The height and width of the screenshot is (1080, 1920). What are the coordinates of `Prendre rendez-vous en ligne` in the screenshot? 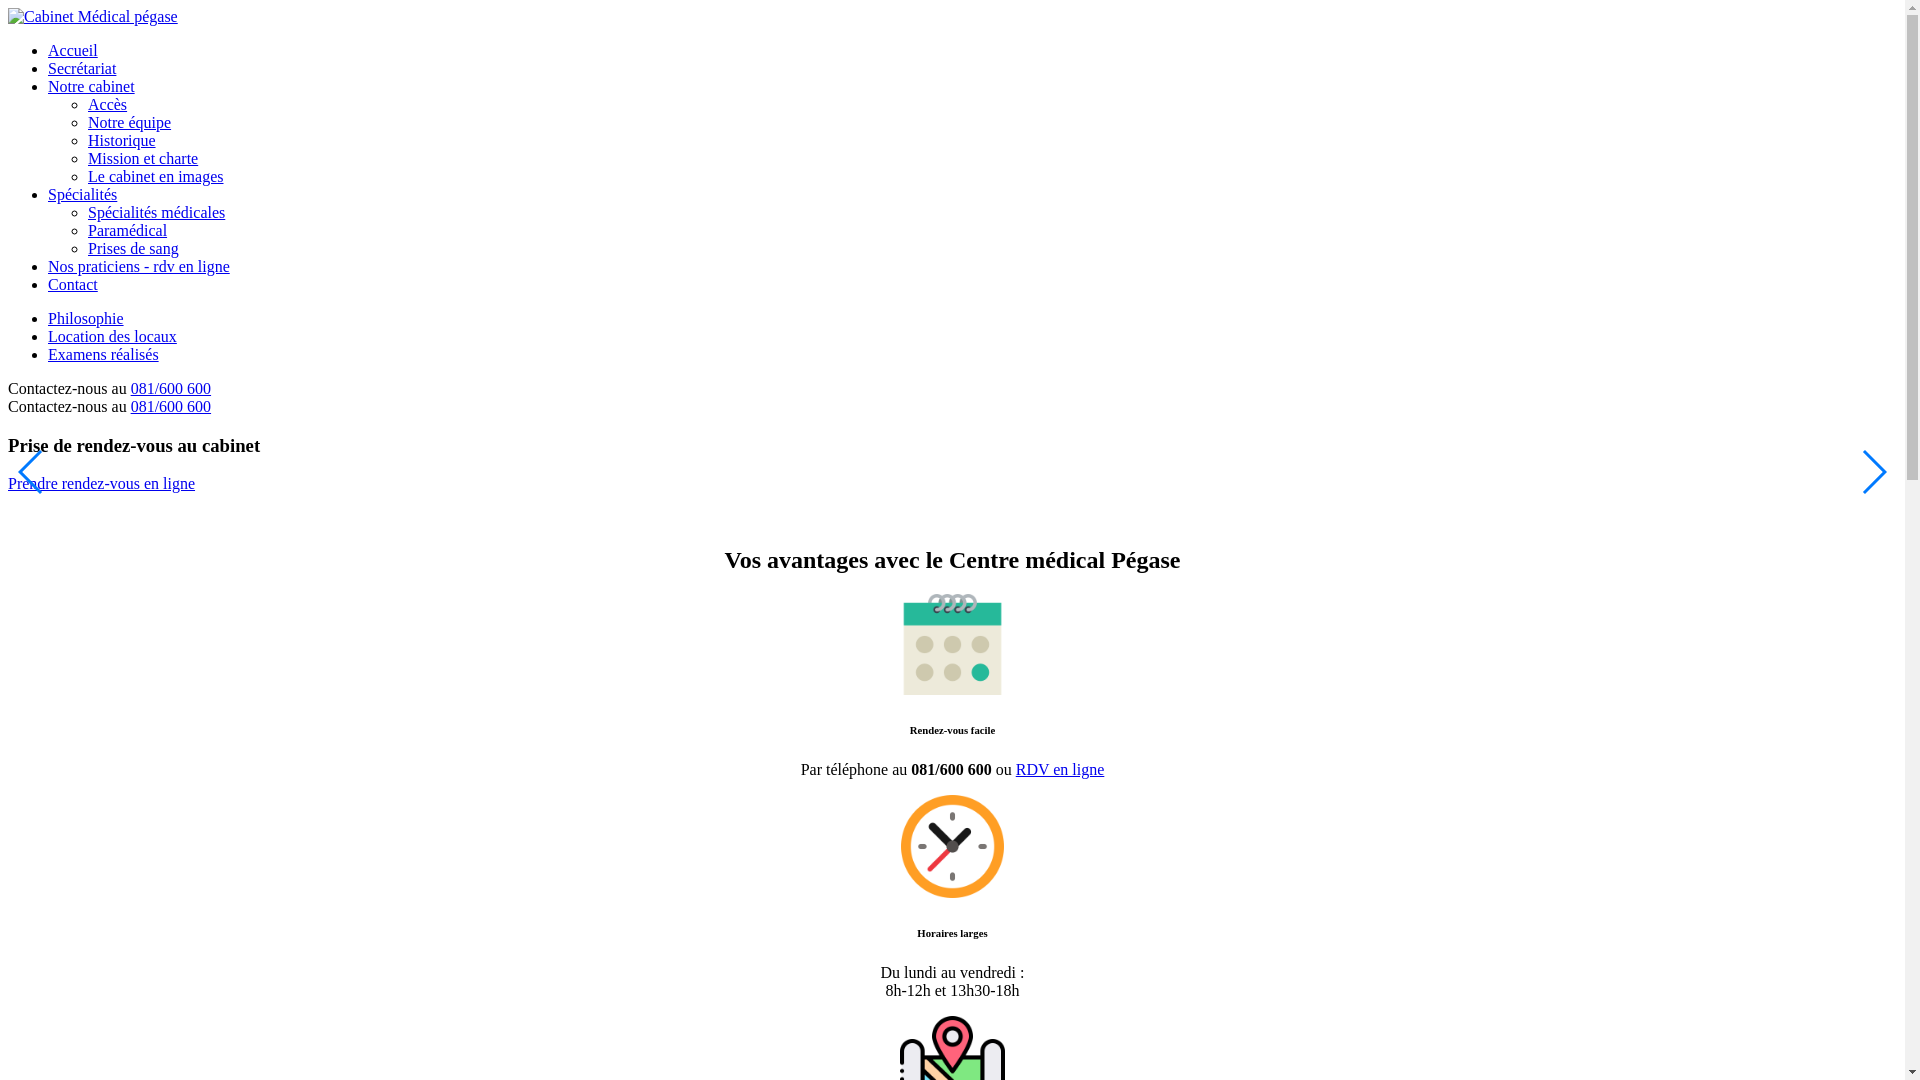 It's located at (102, 484).